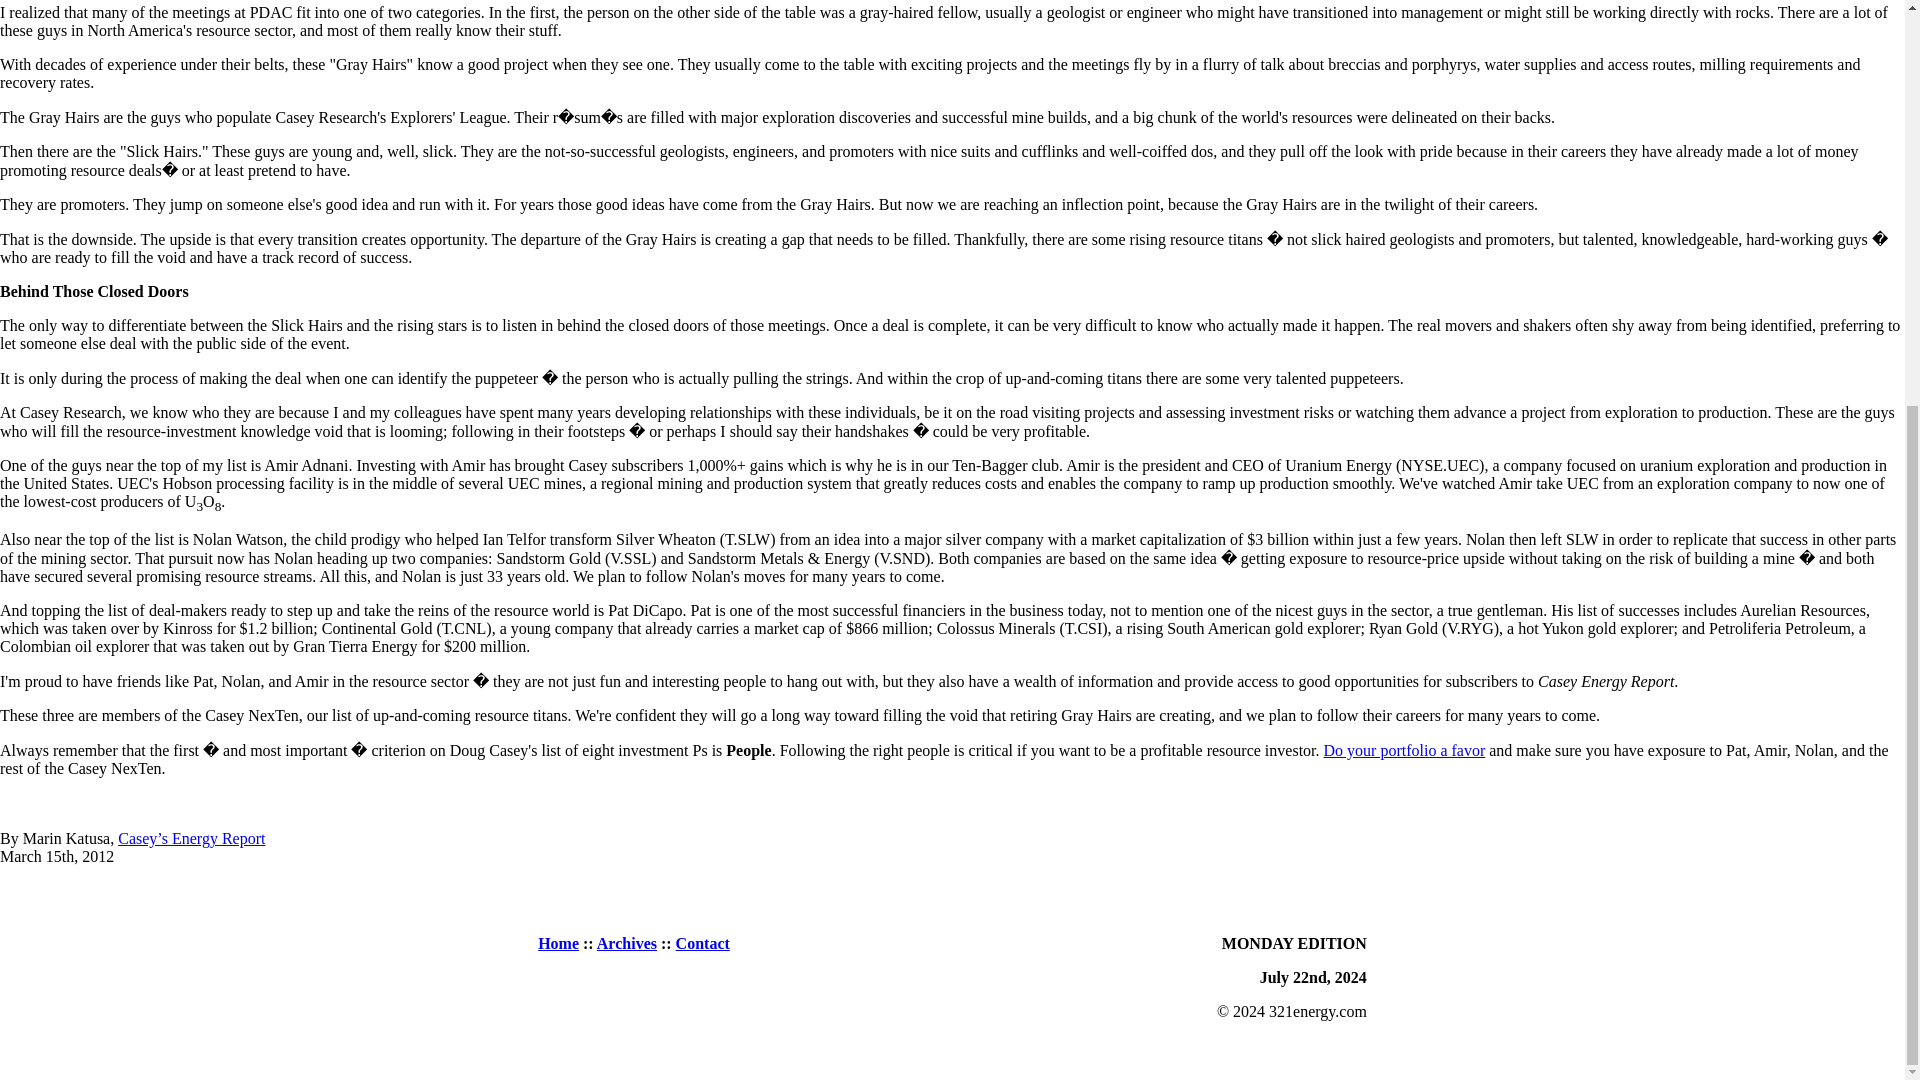  What do you see at coordinates (702, 943) in the screenshot?
I see `Contact` at bounding box center [702, 943].